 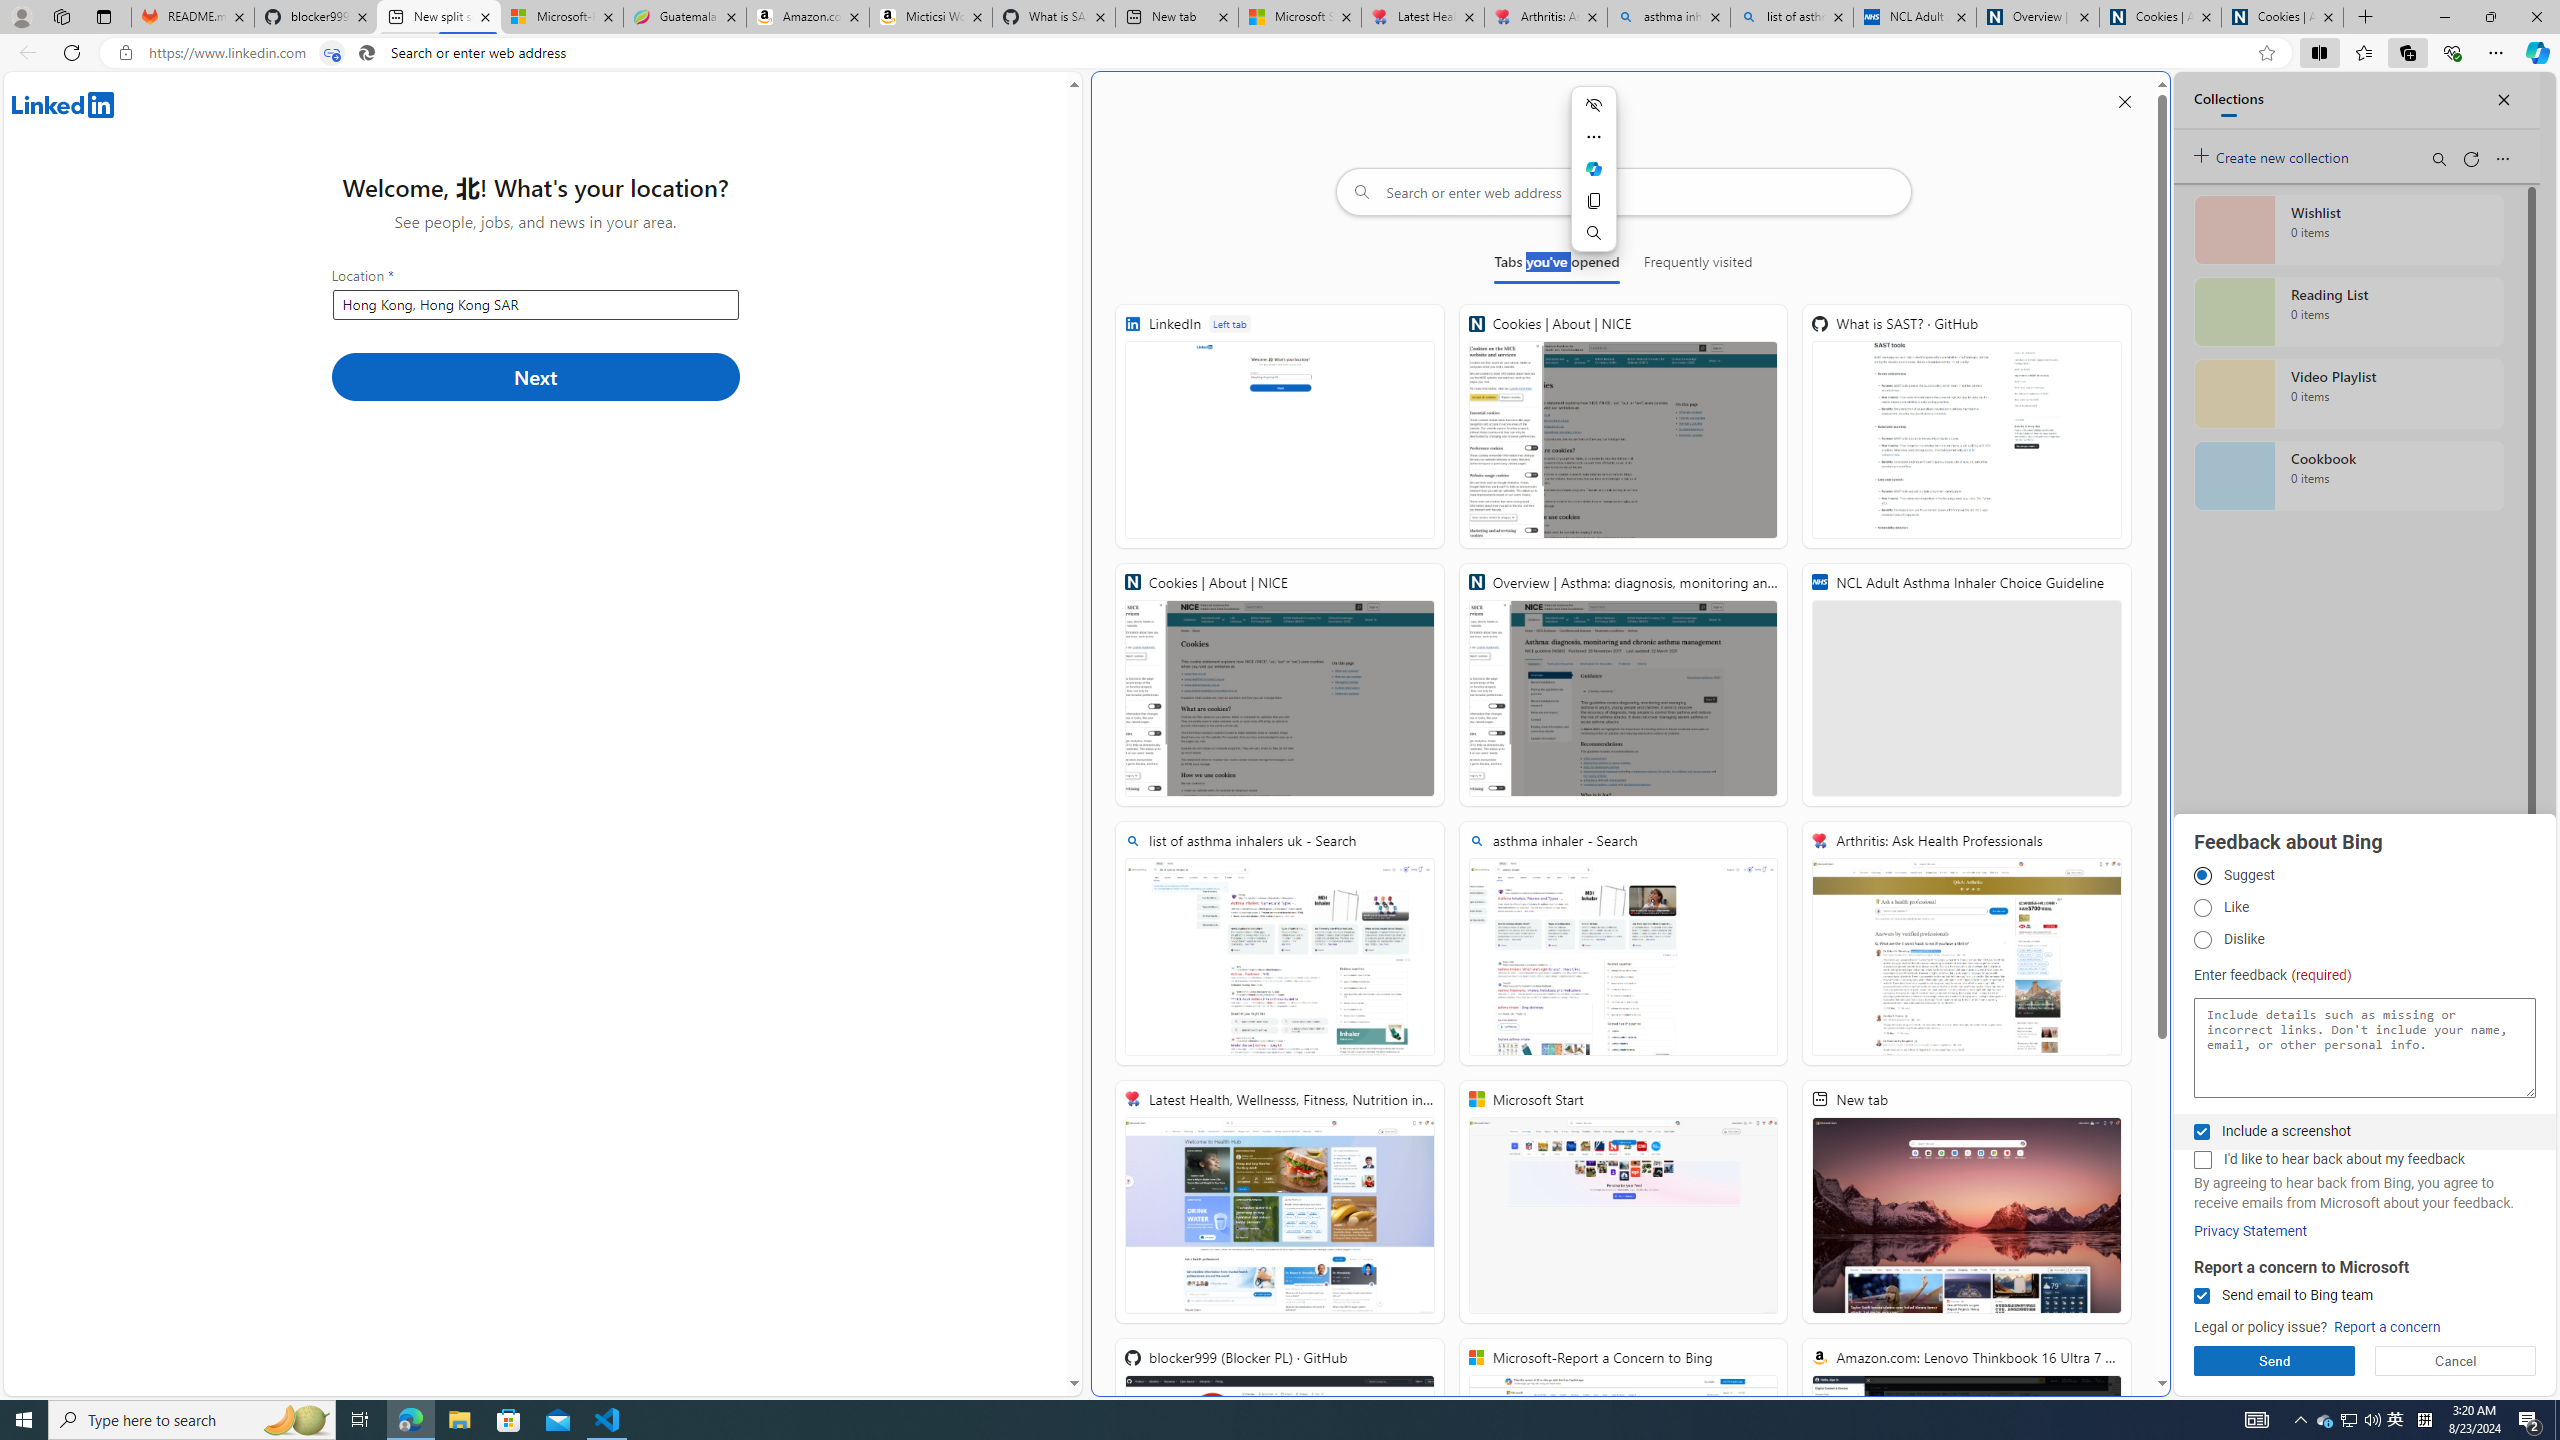 I want to click on Hide menu, so click(x=1593, y=104).